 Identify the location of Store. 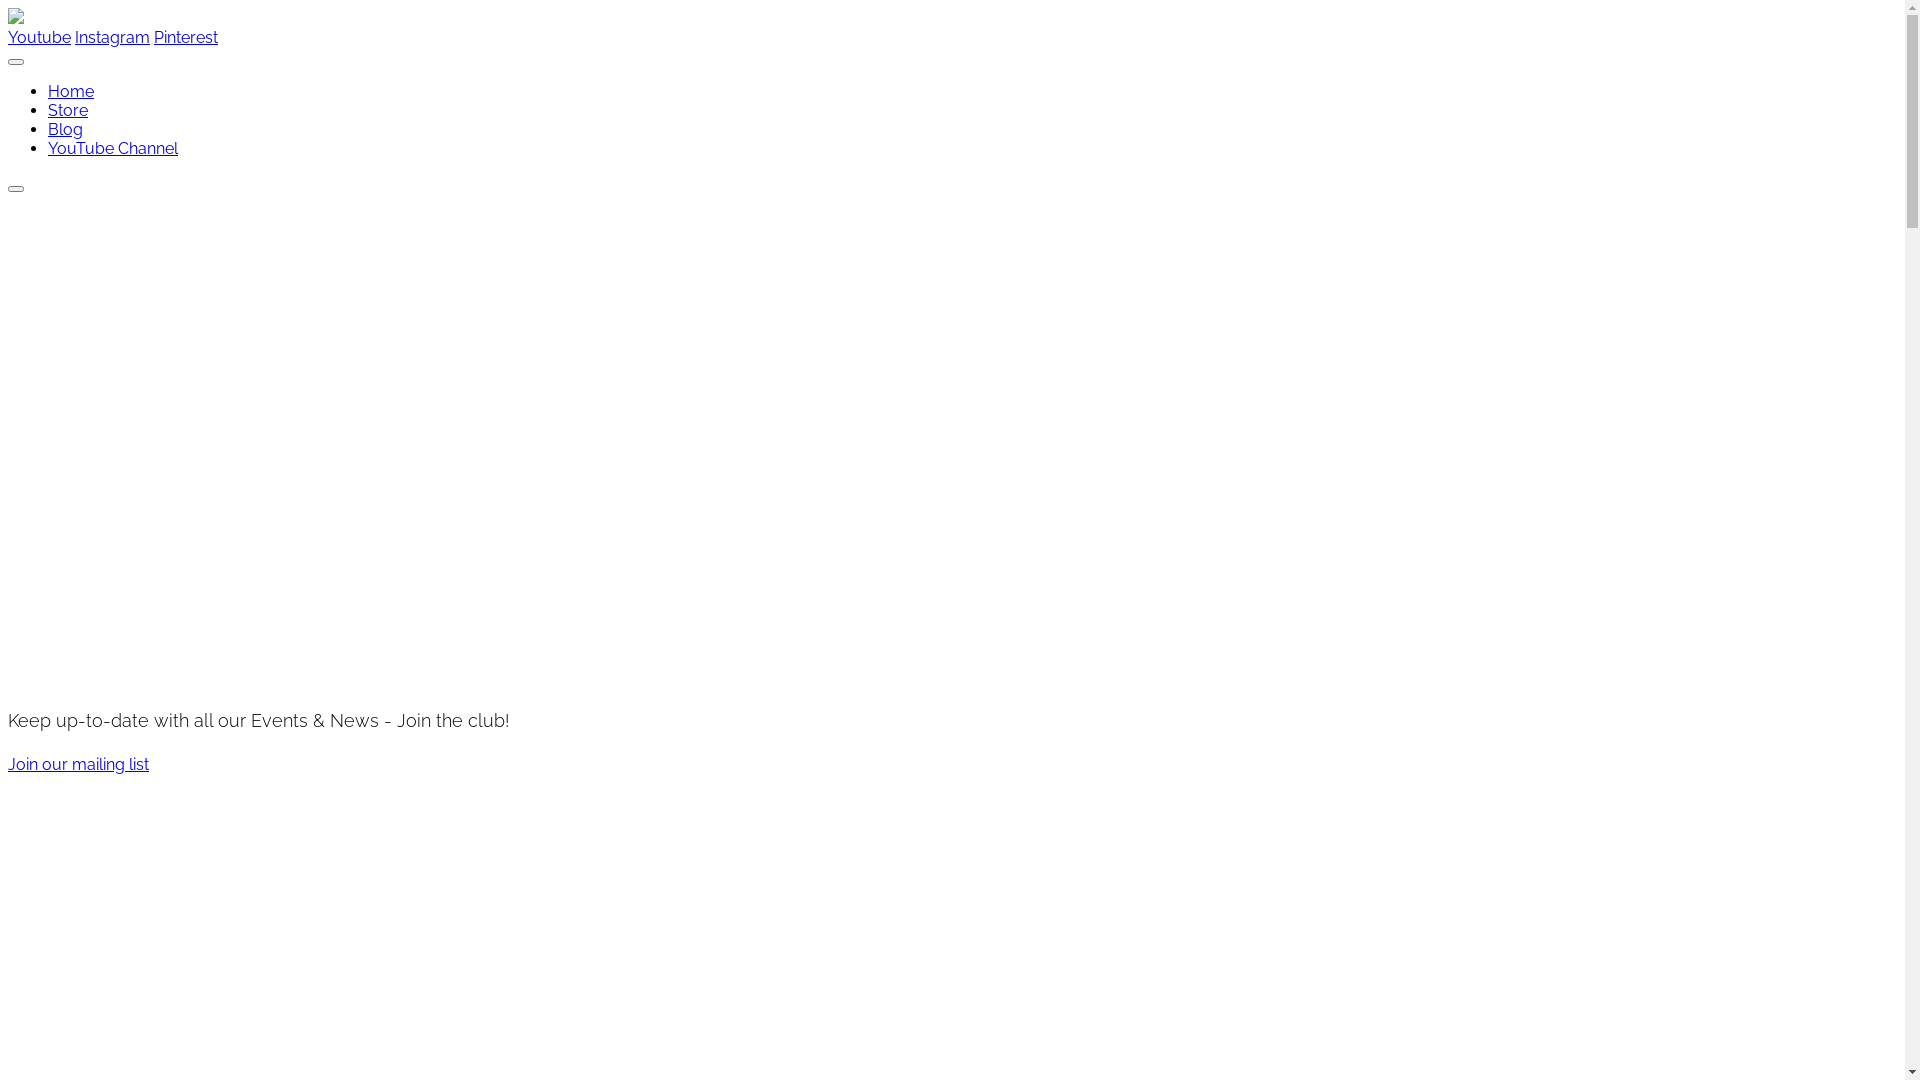
(68, 110).